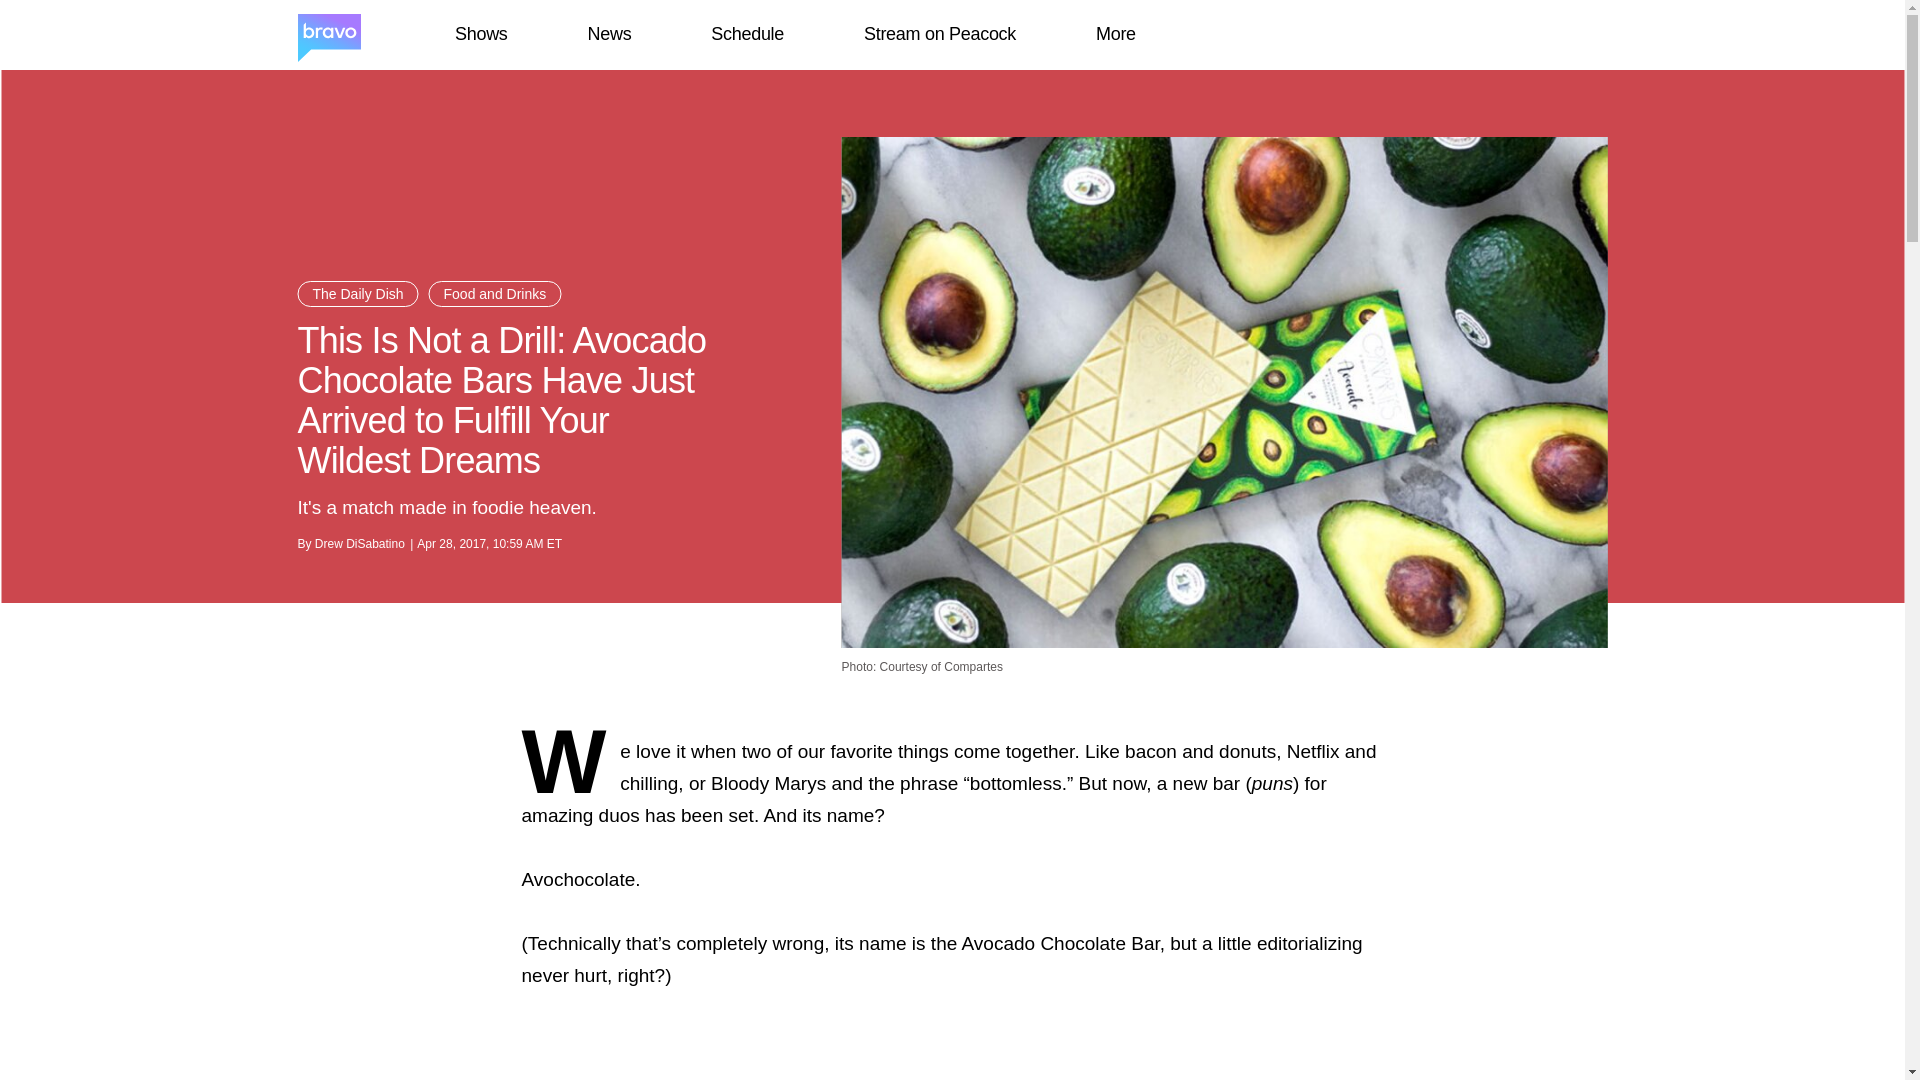  I want to click on Stream on Peacock, so click(940, 34).